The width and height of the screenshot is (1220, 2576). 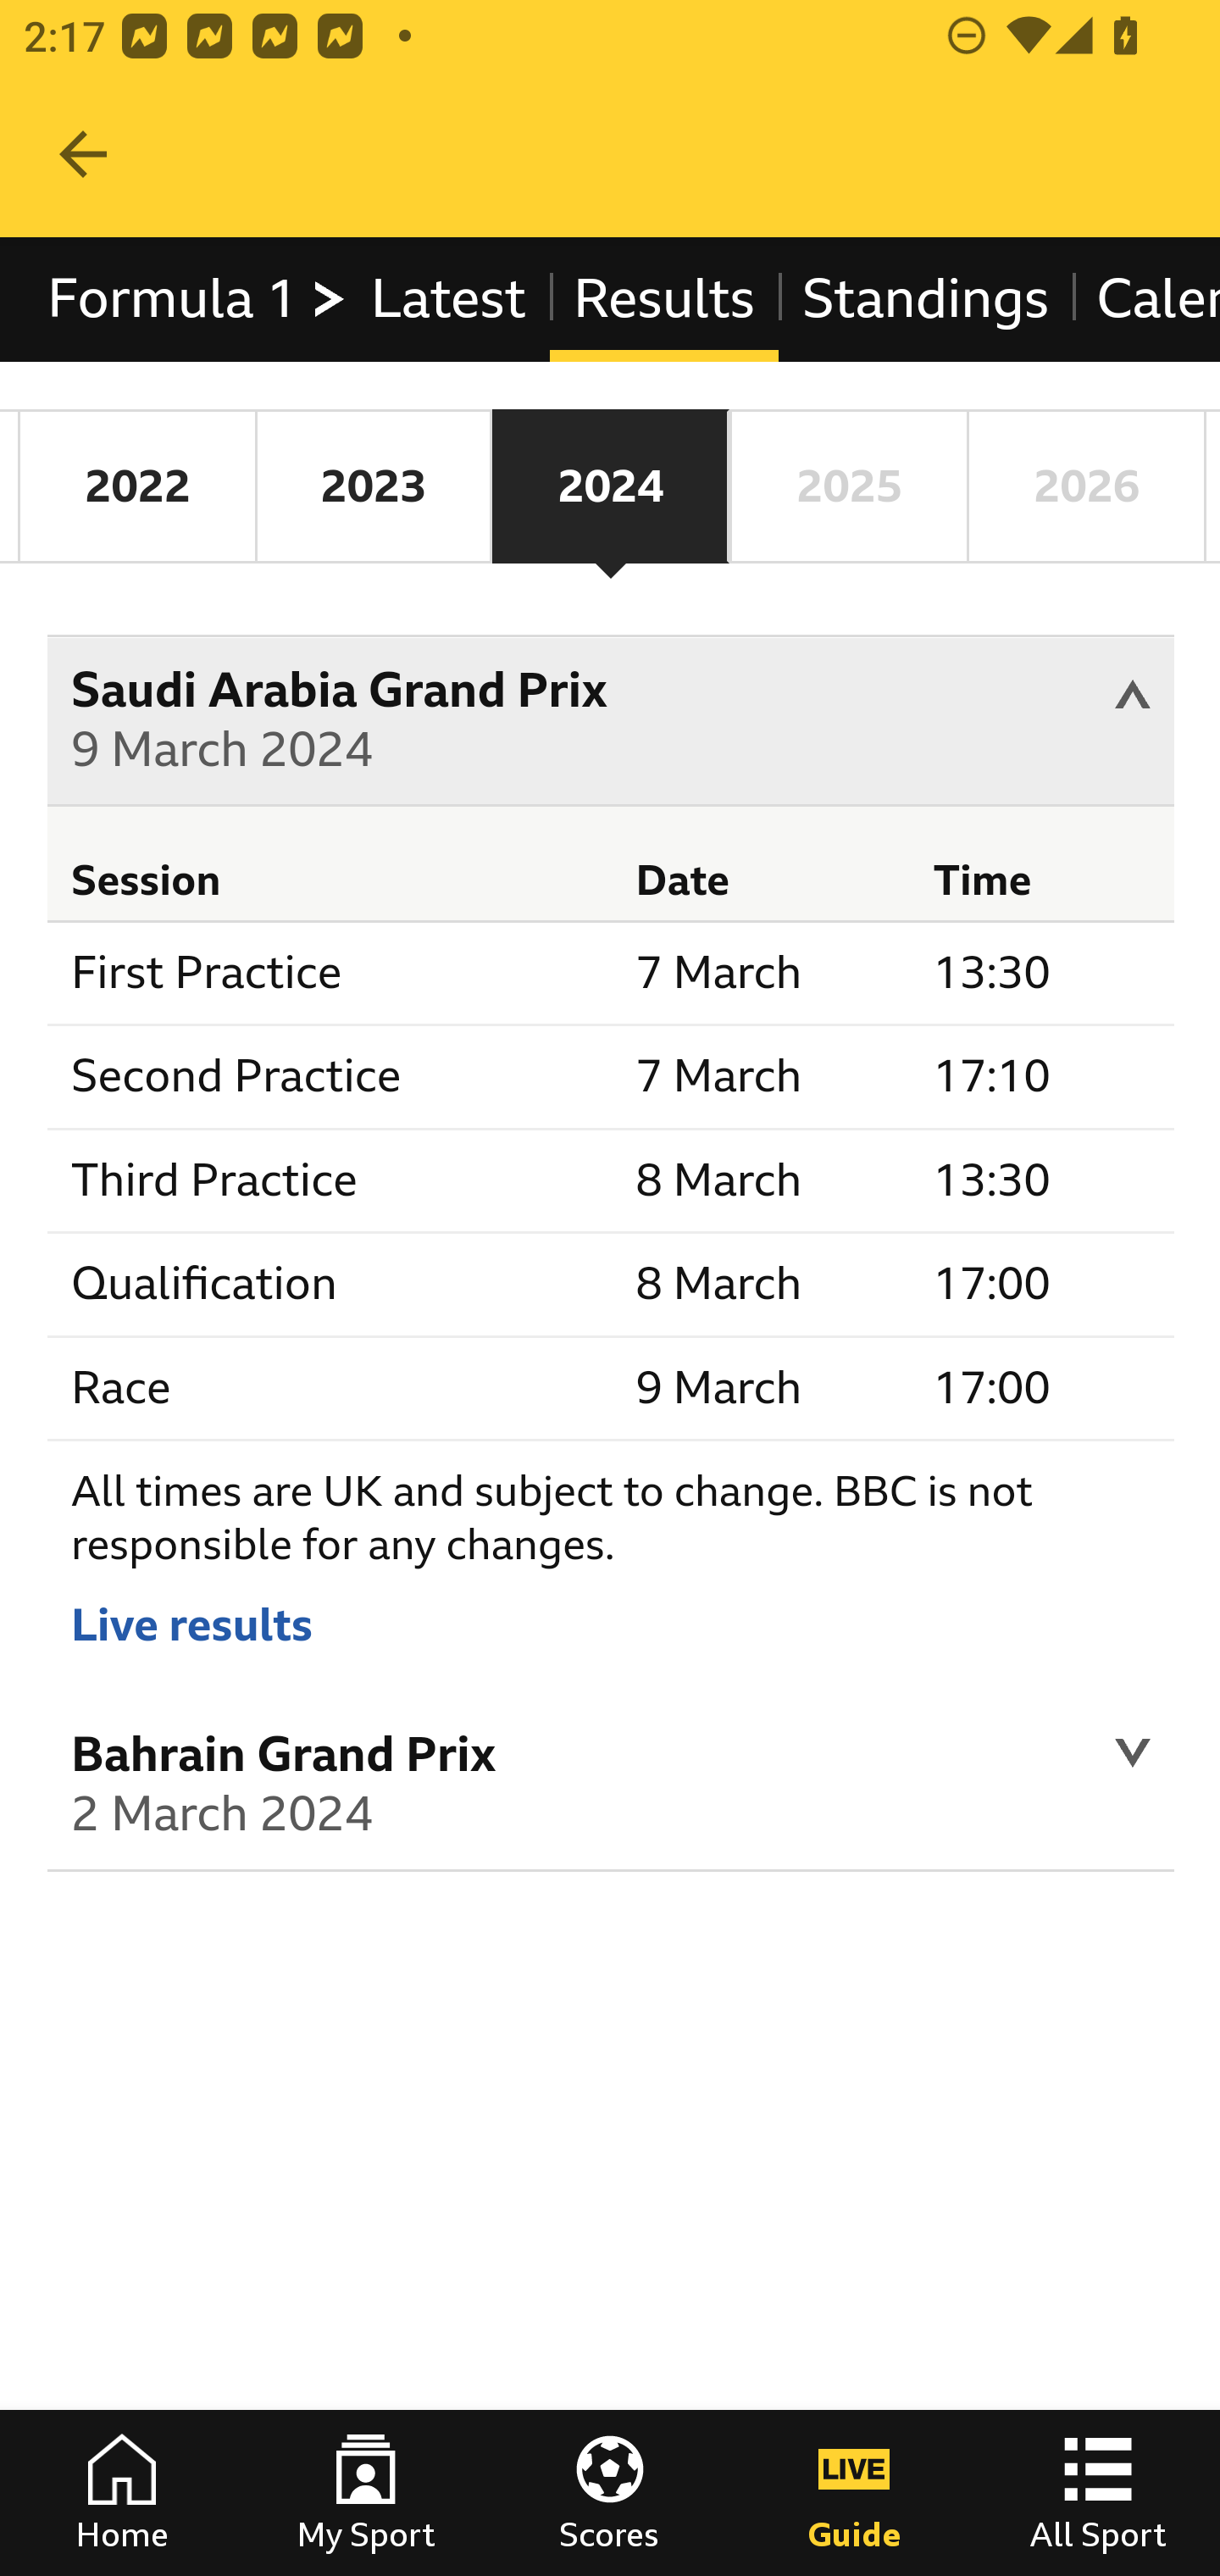 I want to click on 2024, Selected 2024 , Selected, so click(x=610, y=486).